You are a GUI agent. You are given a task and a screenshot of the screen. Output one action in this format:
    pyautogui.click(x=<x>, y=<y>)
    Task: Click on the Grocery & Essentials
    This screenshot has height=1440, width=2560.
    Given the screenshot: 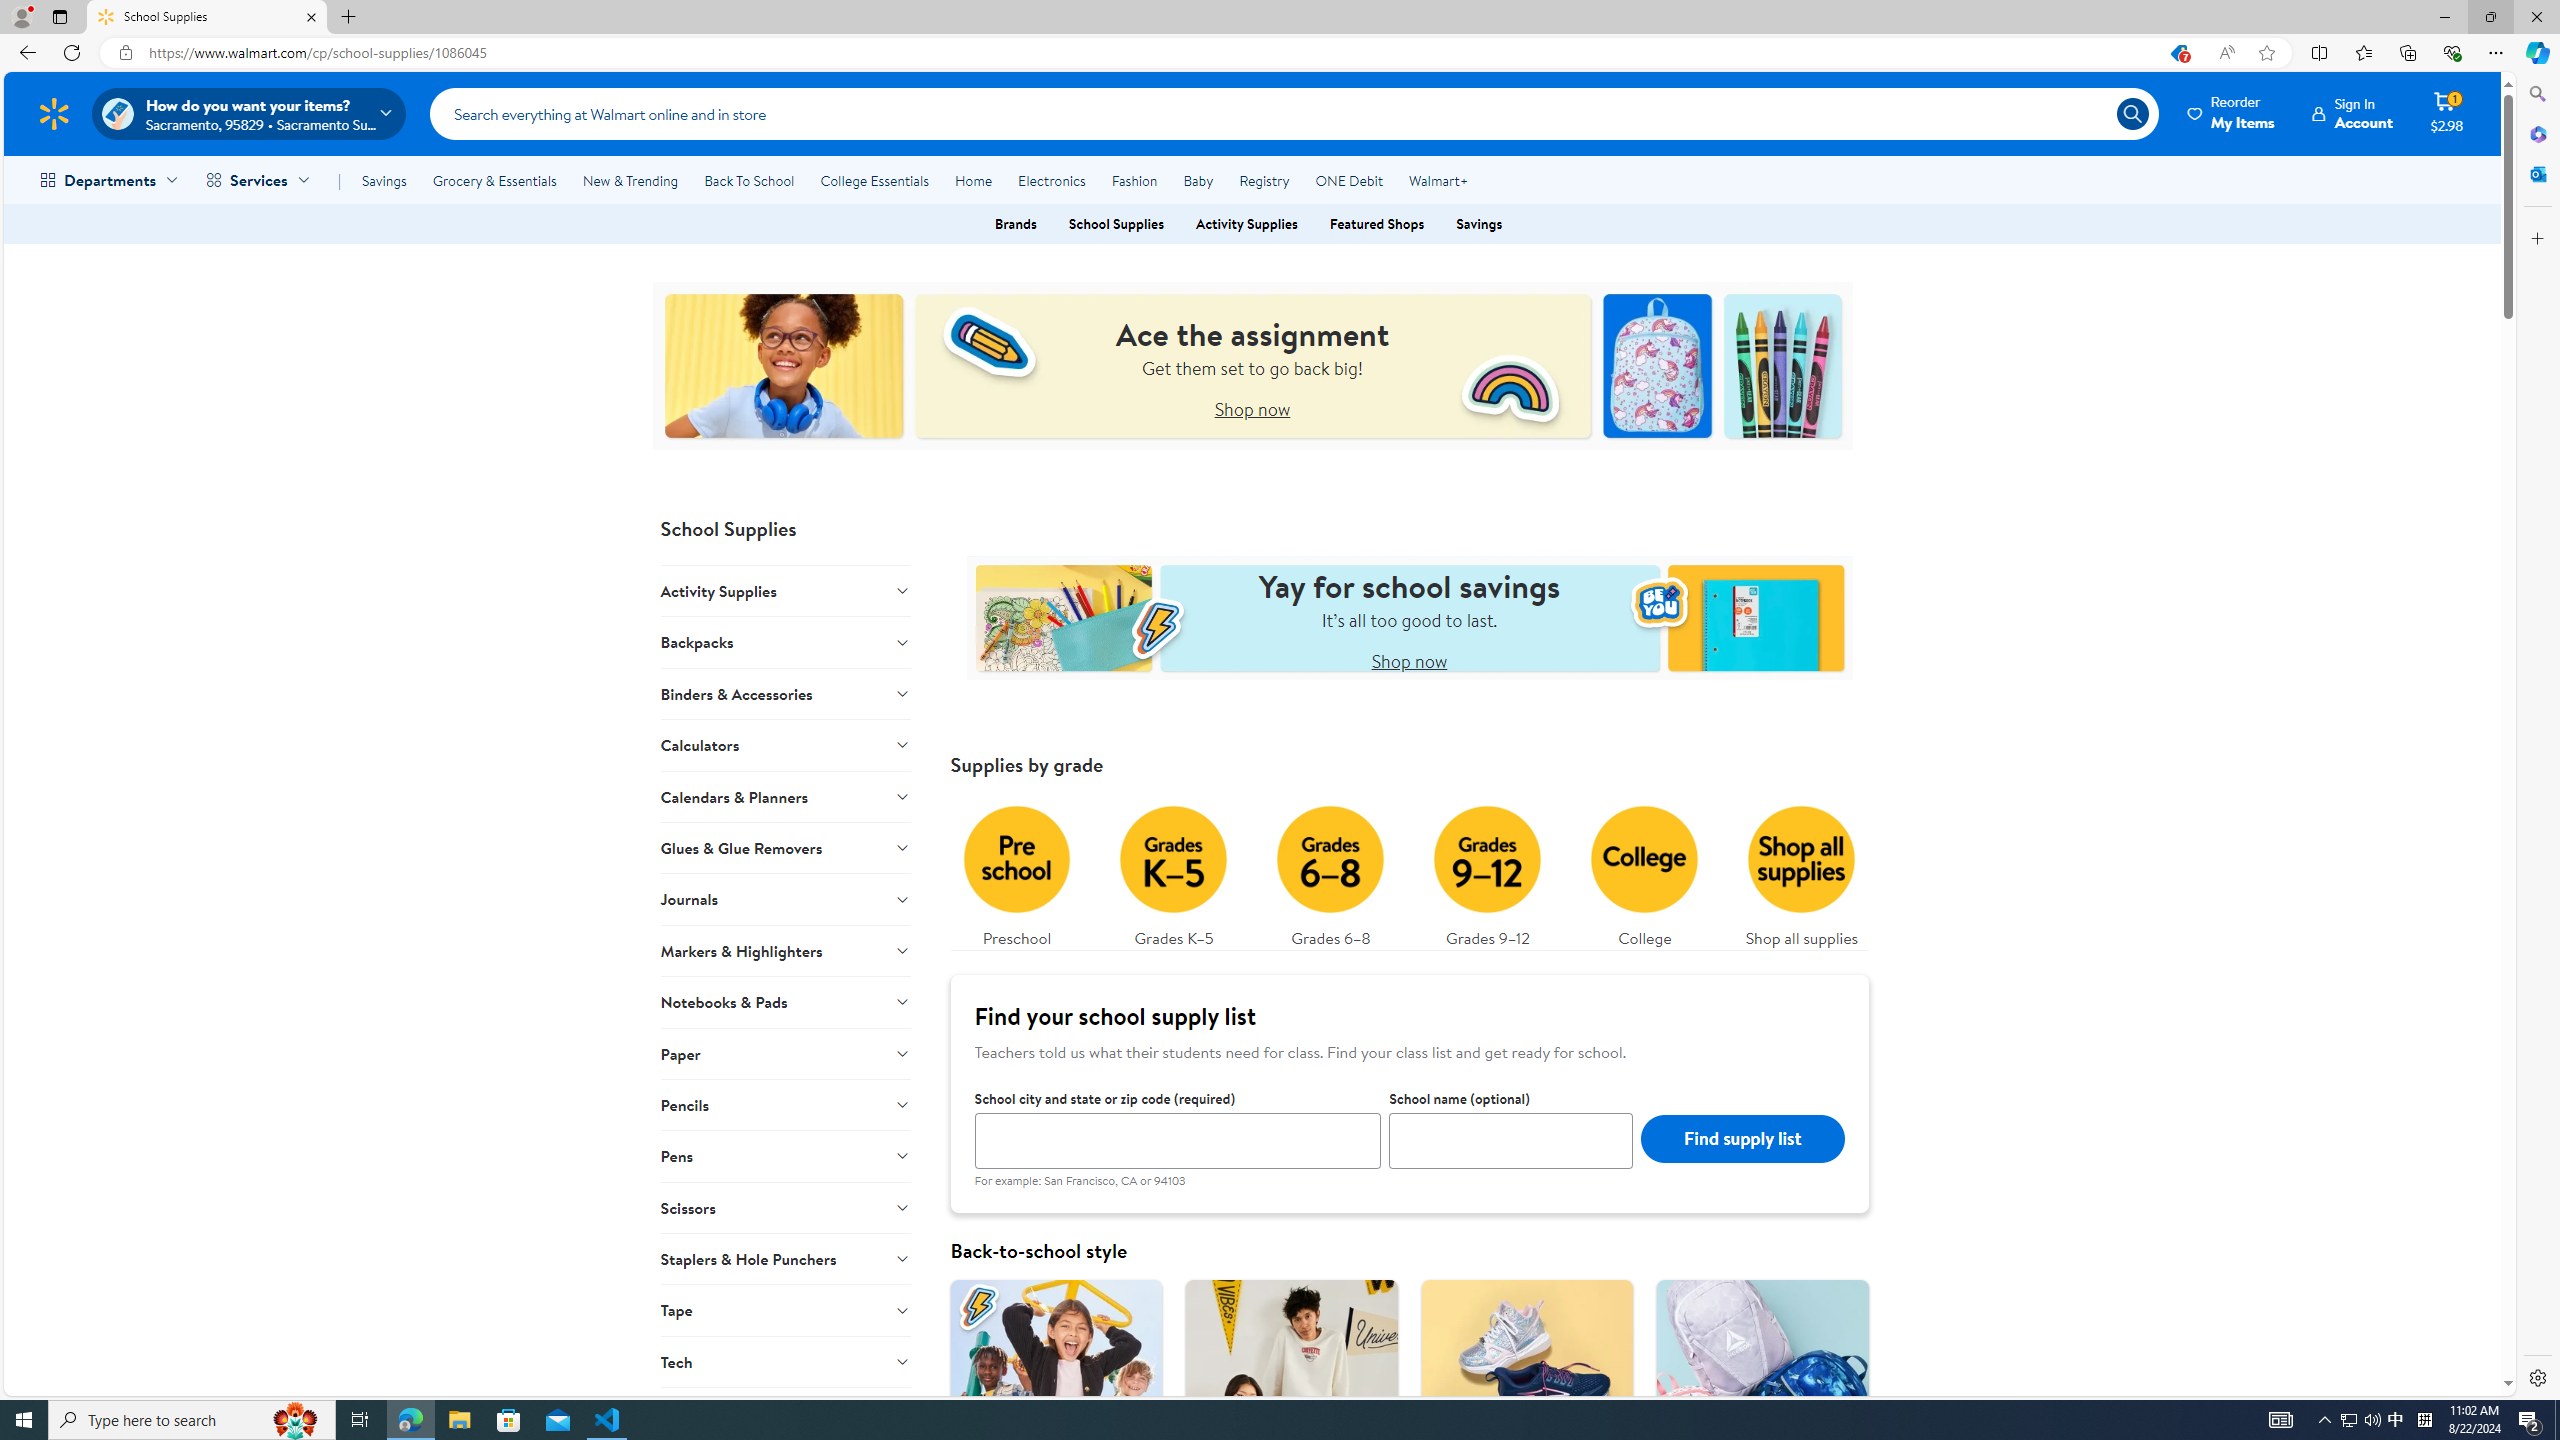 What is the action you would take?
    pyautogui.click(x=494, y=180)
    